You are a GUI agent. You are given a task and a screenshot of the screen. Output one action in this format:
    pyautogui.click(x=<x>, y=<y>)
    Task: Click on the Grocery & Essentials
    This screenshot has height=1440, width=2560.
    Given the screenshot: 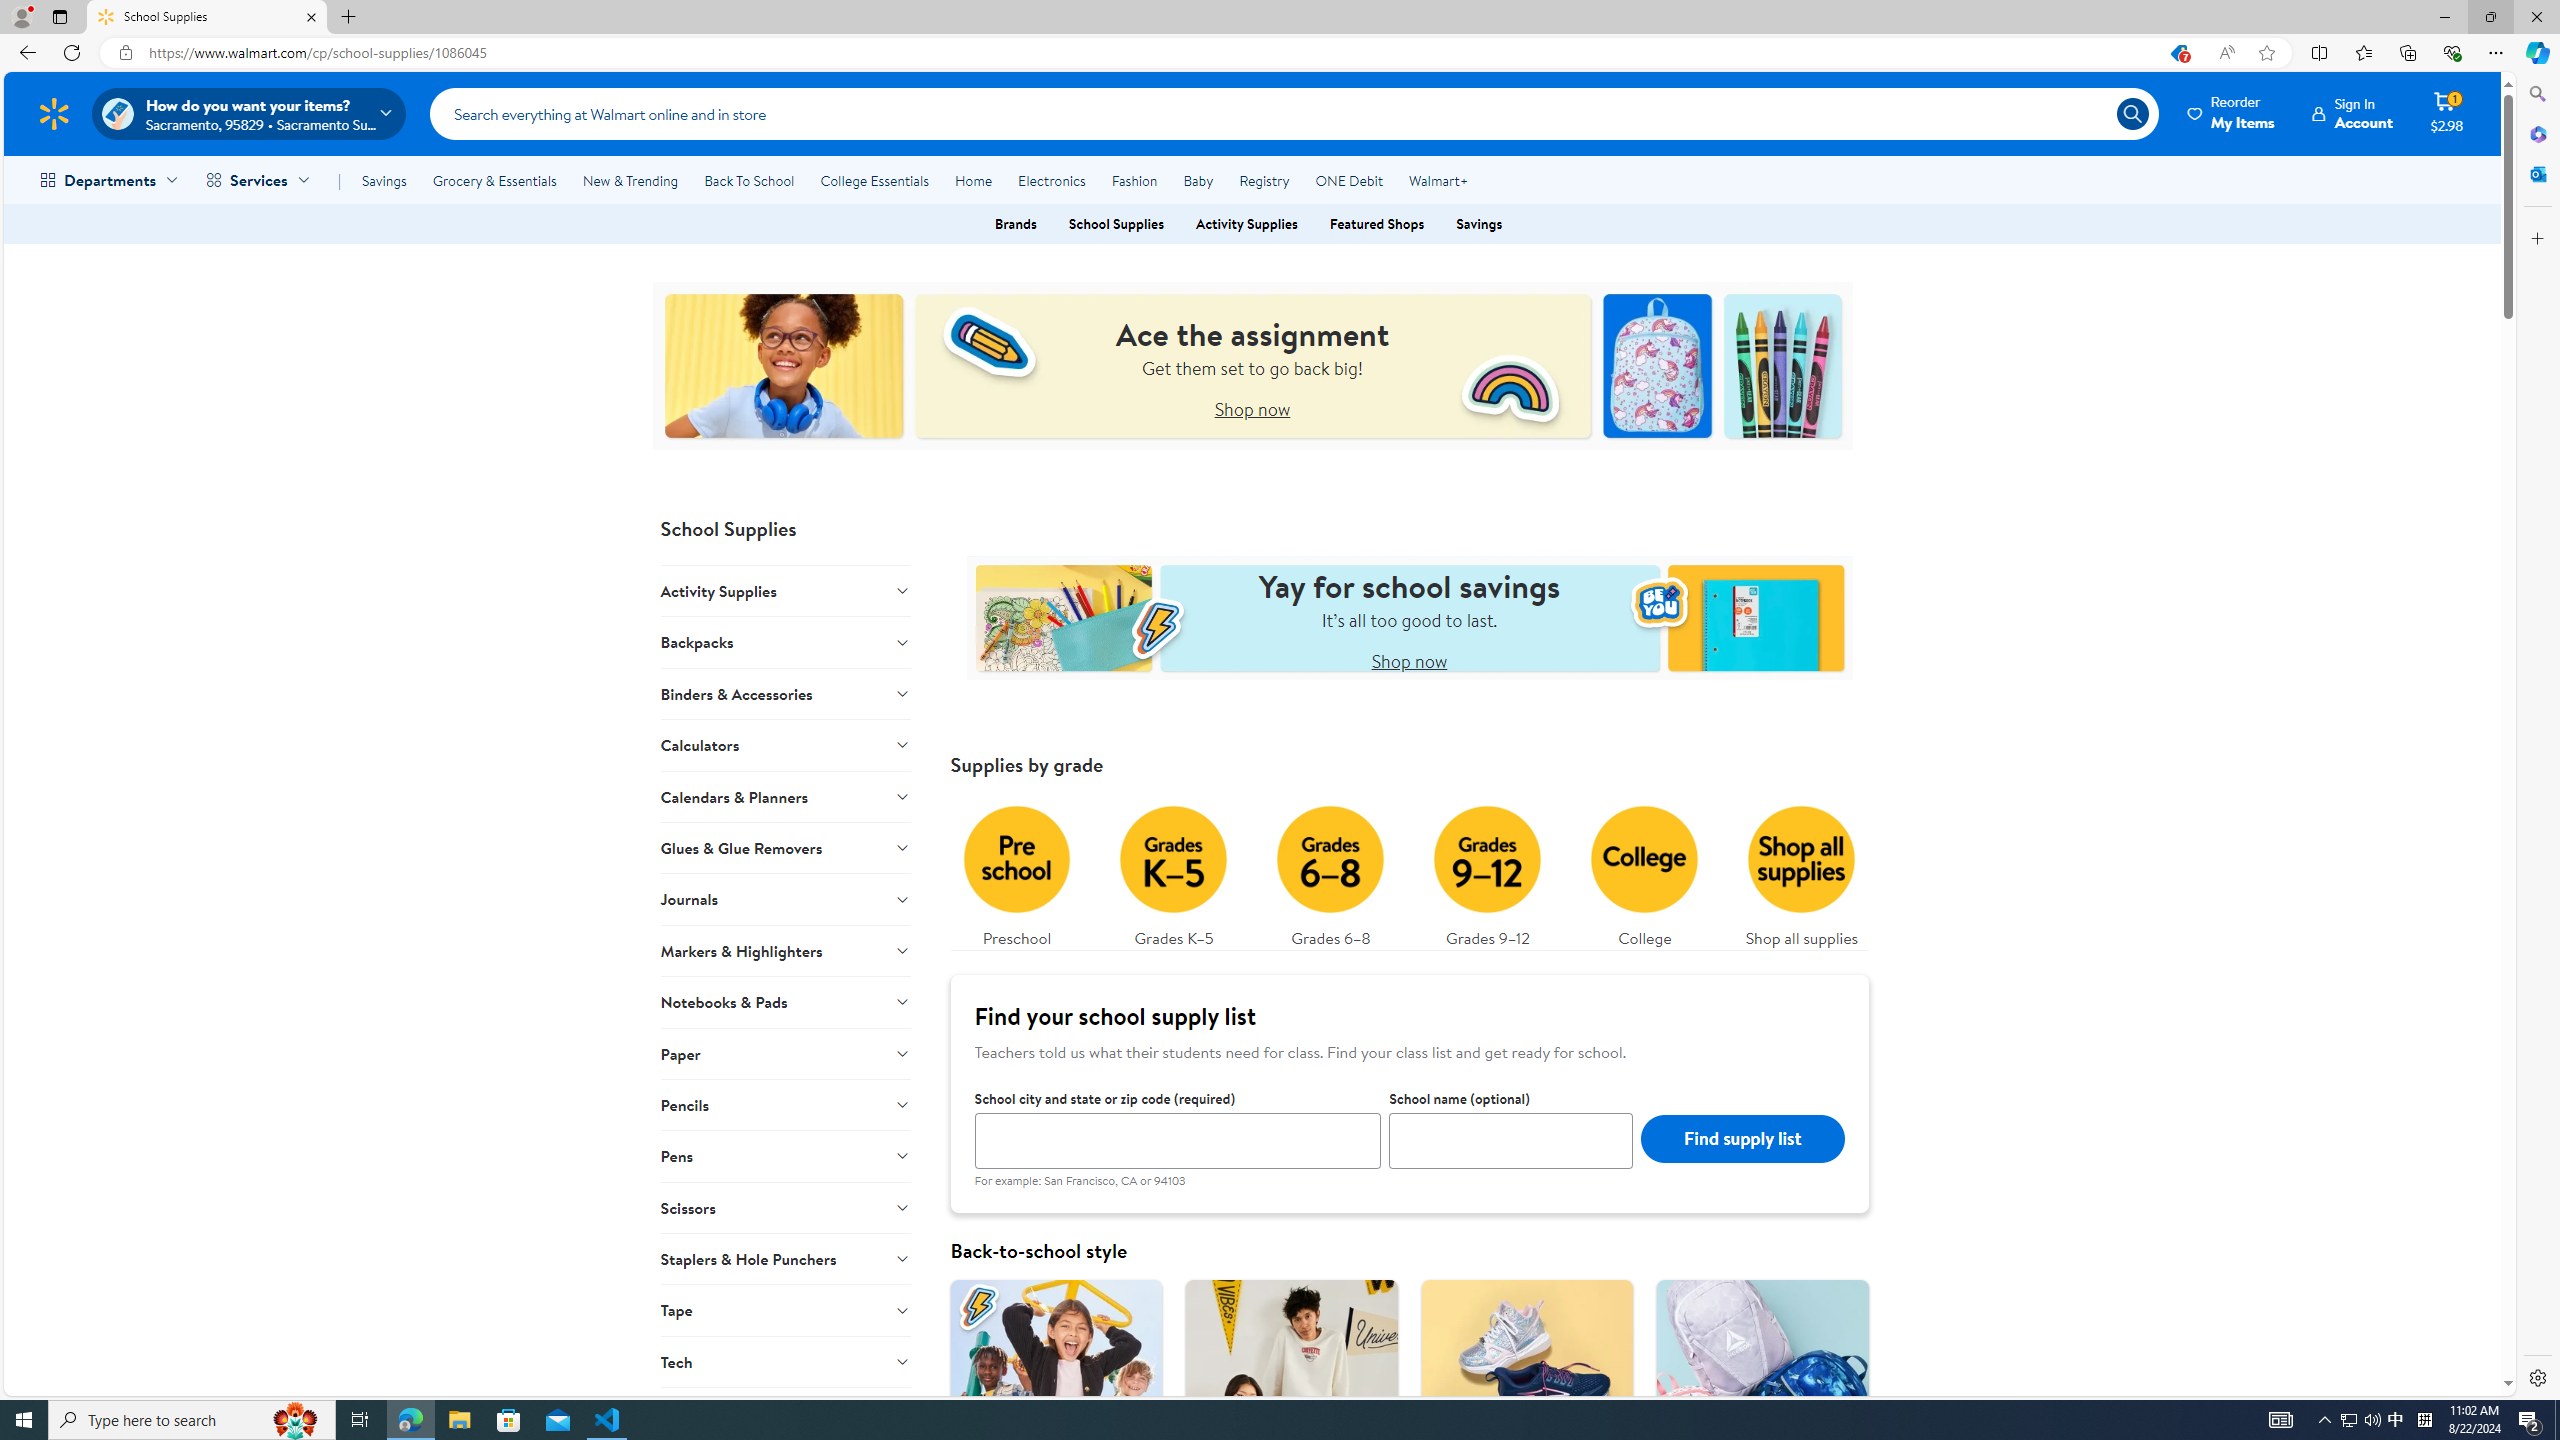 What is the action you would take?
    pyautogui.click(x=494, y=180)
    